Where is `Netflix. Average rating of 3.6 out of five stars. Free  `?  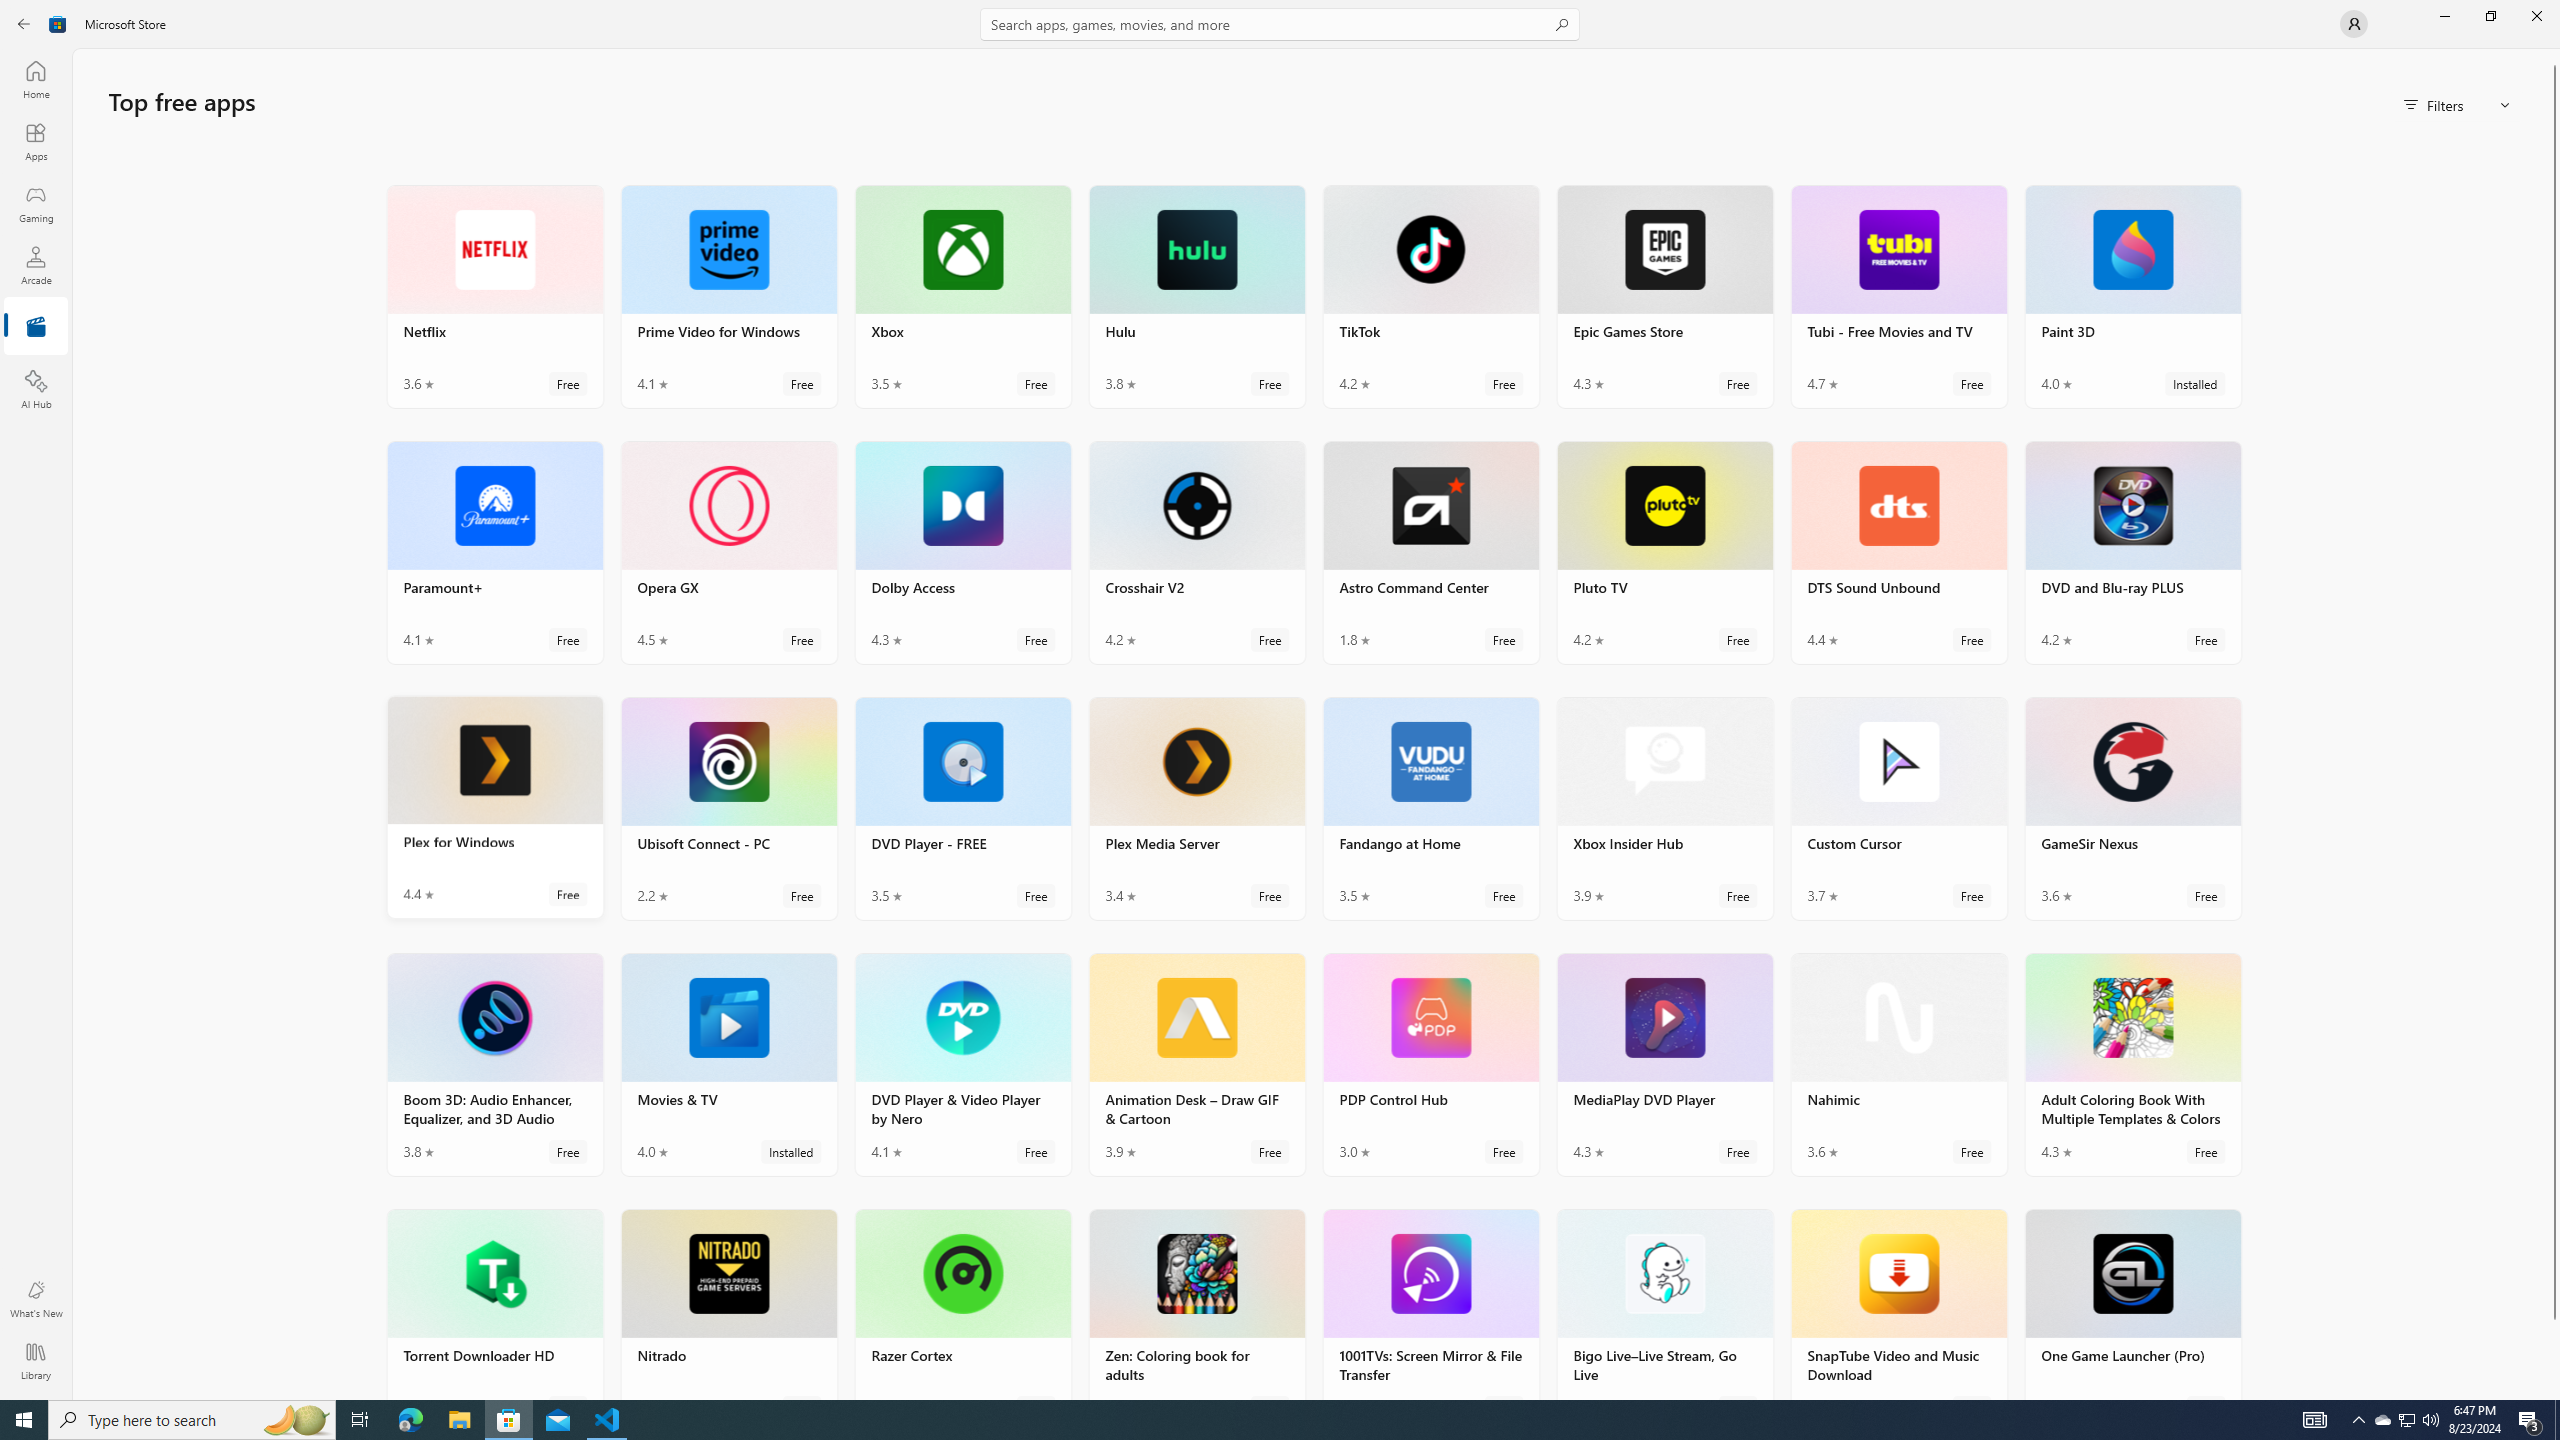
Netflix. Average rating of 3.6 out of five stars. Free   is located at coordinates (495, 296).